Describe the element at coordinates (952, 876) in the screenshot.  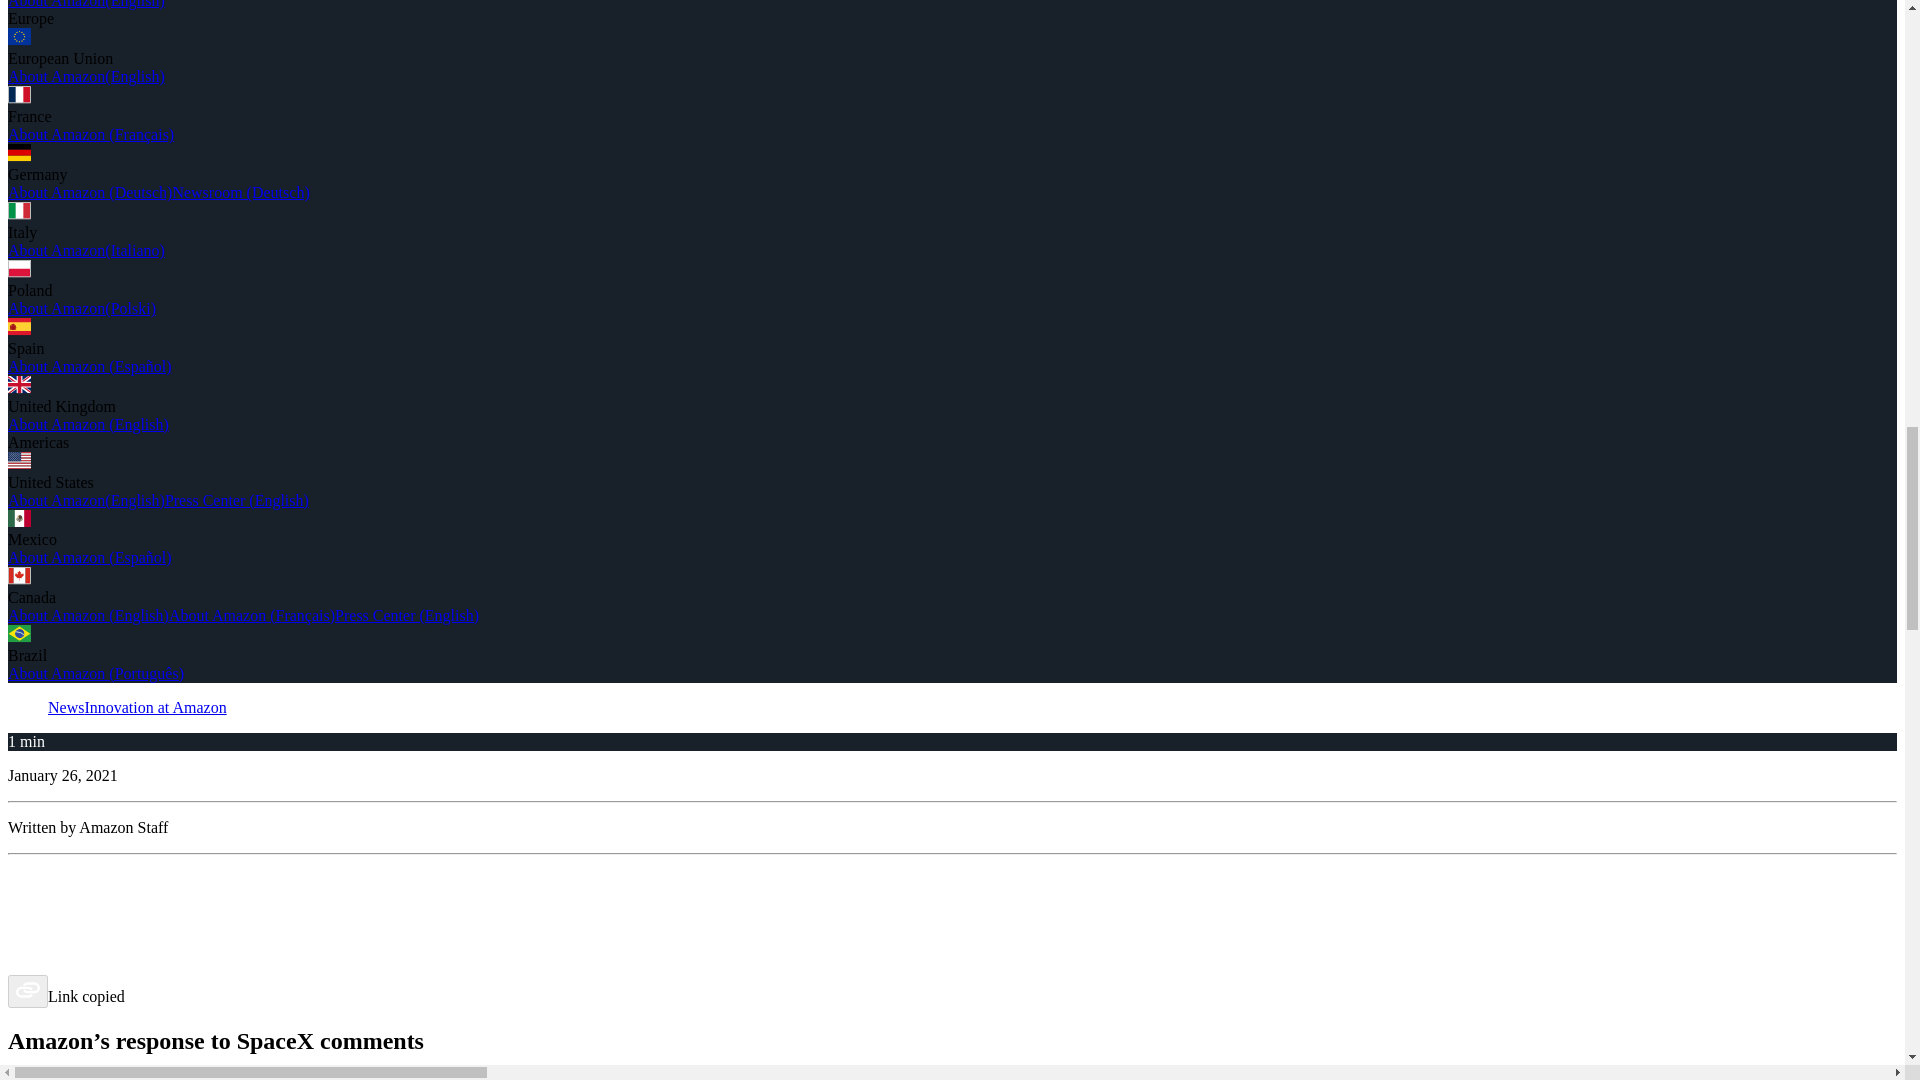
I see `Facebook Share` at that location.